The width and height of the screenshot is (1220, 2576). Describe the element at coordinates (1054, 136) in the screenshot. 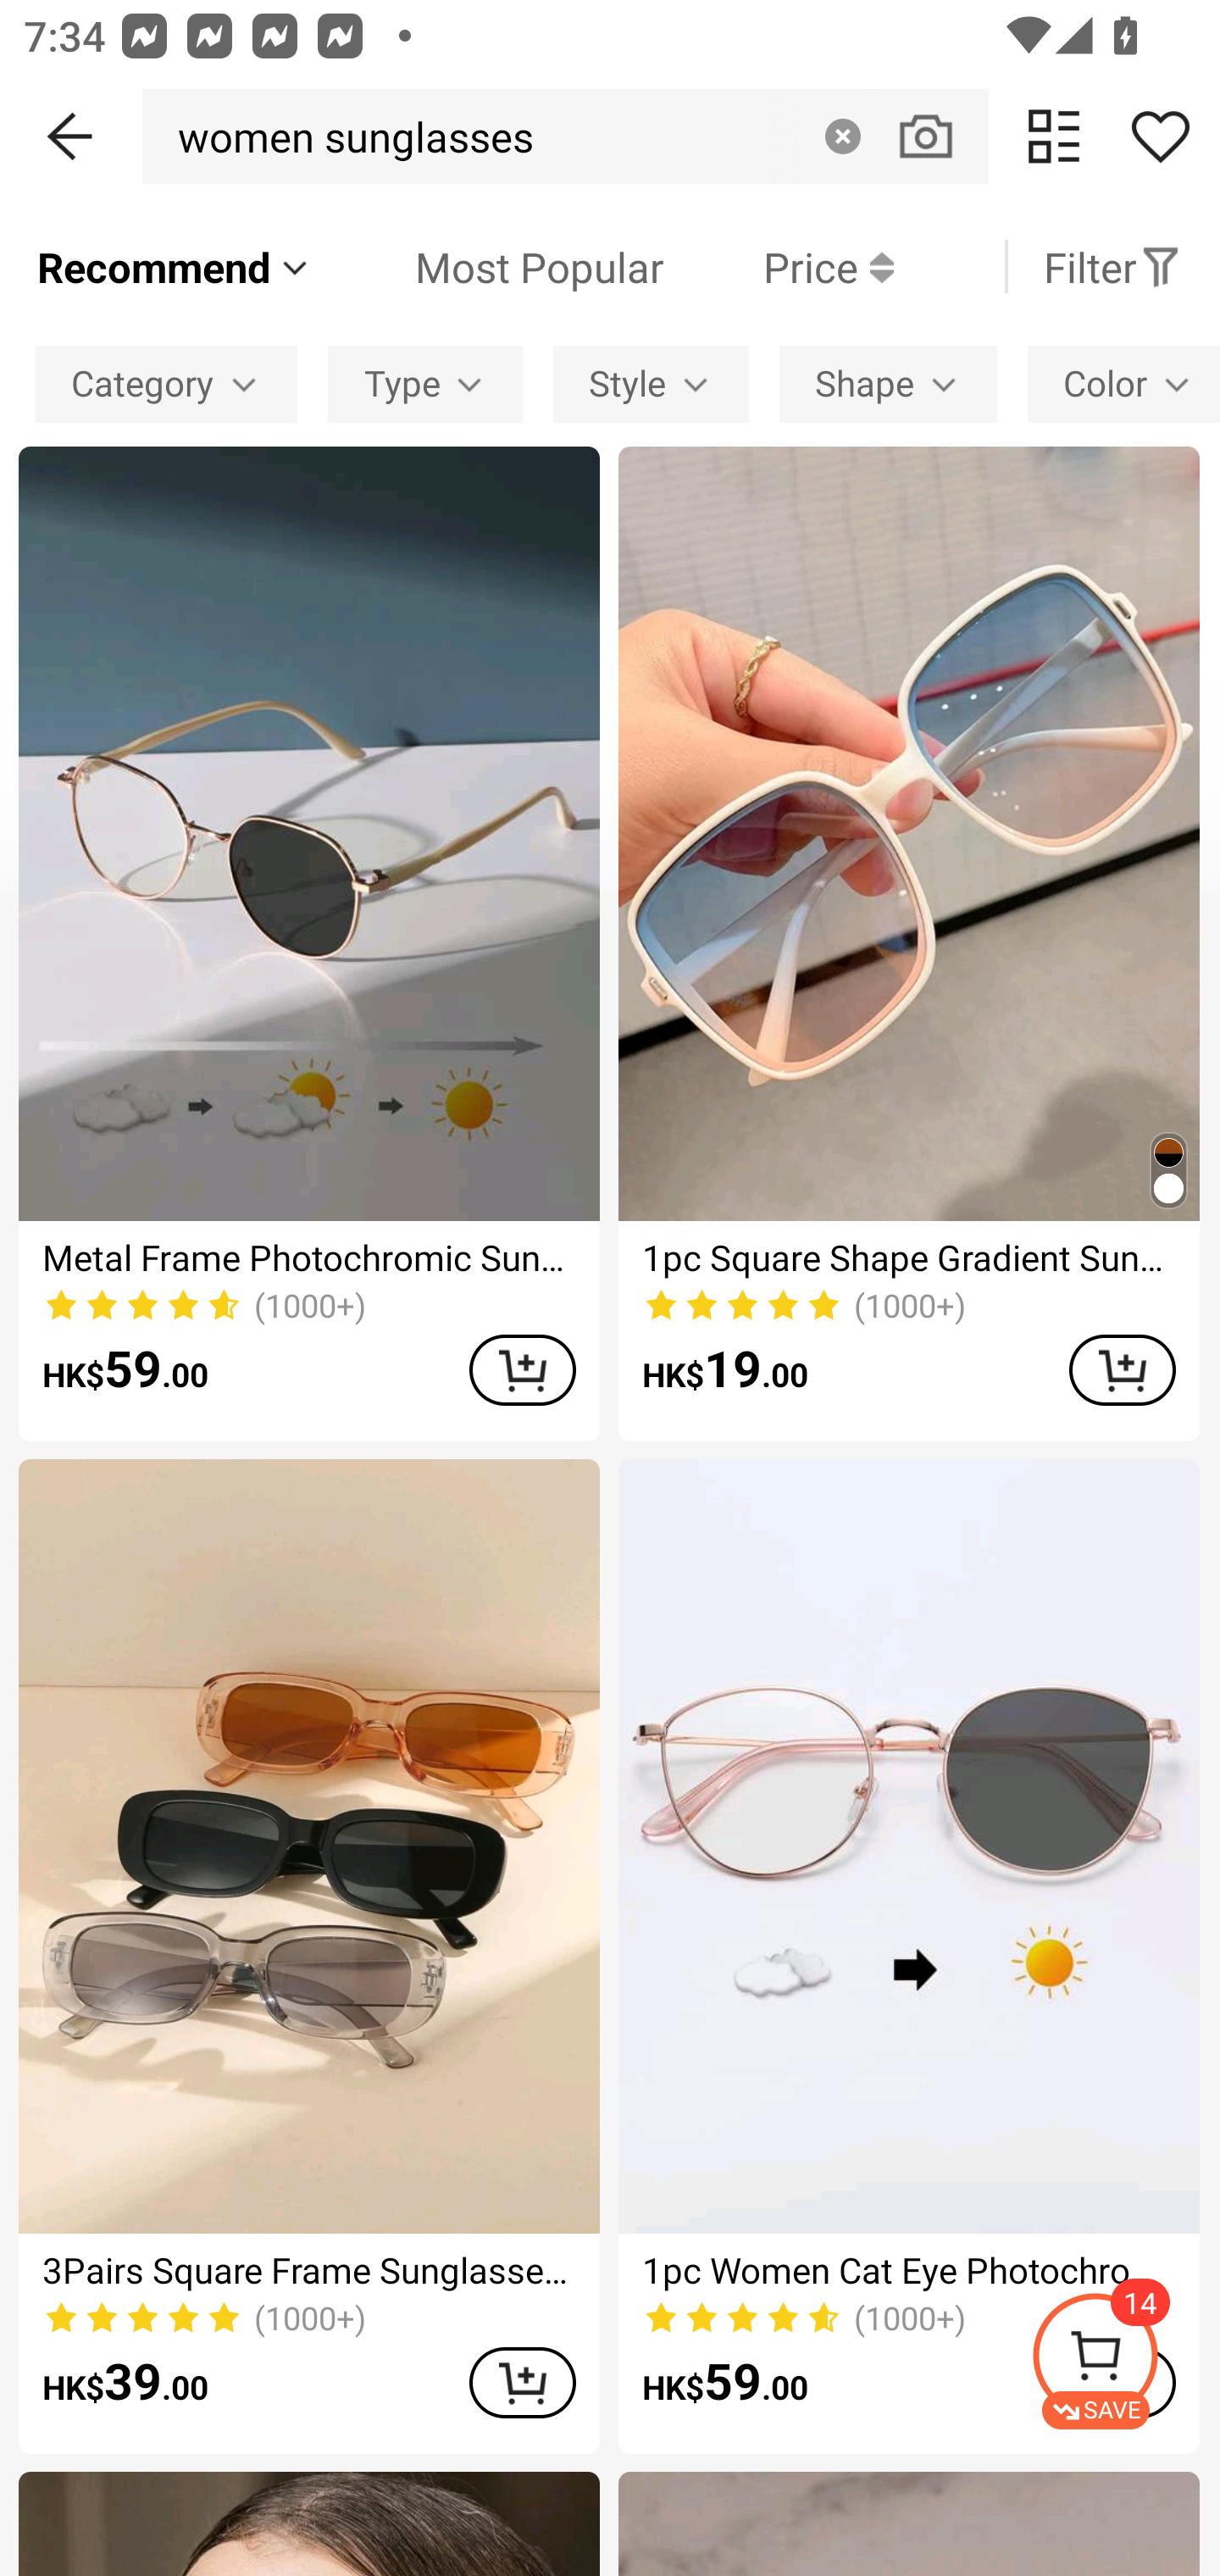

I see `change view` at that location.